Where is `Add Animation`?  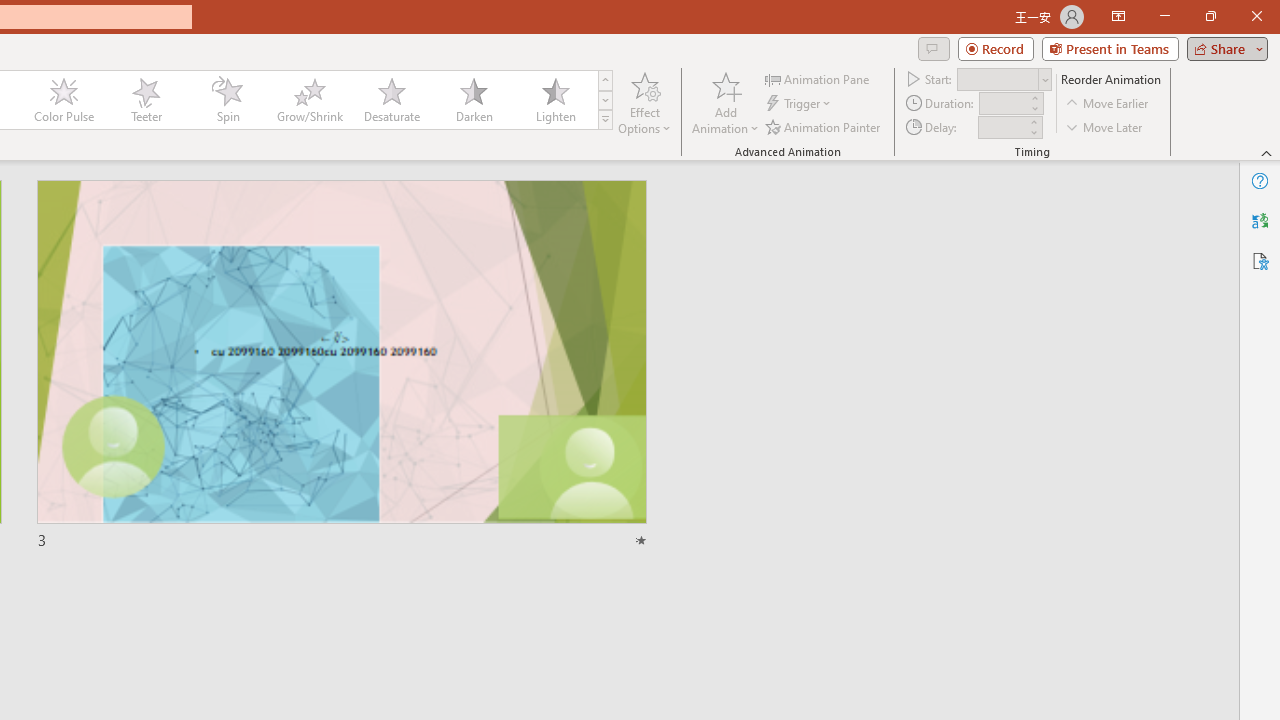 Add Animation is located at coordinates (725, 102).